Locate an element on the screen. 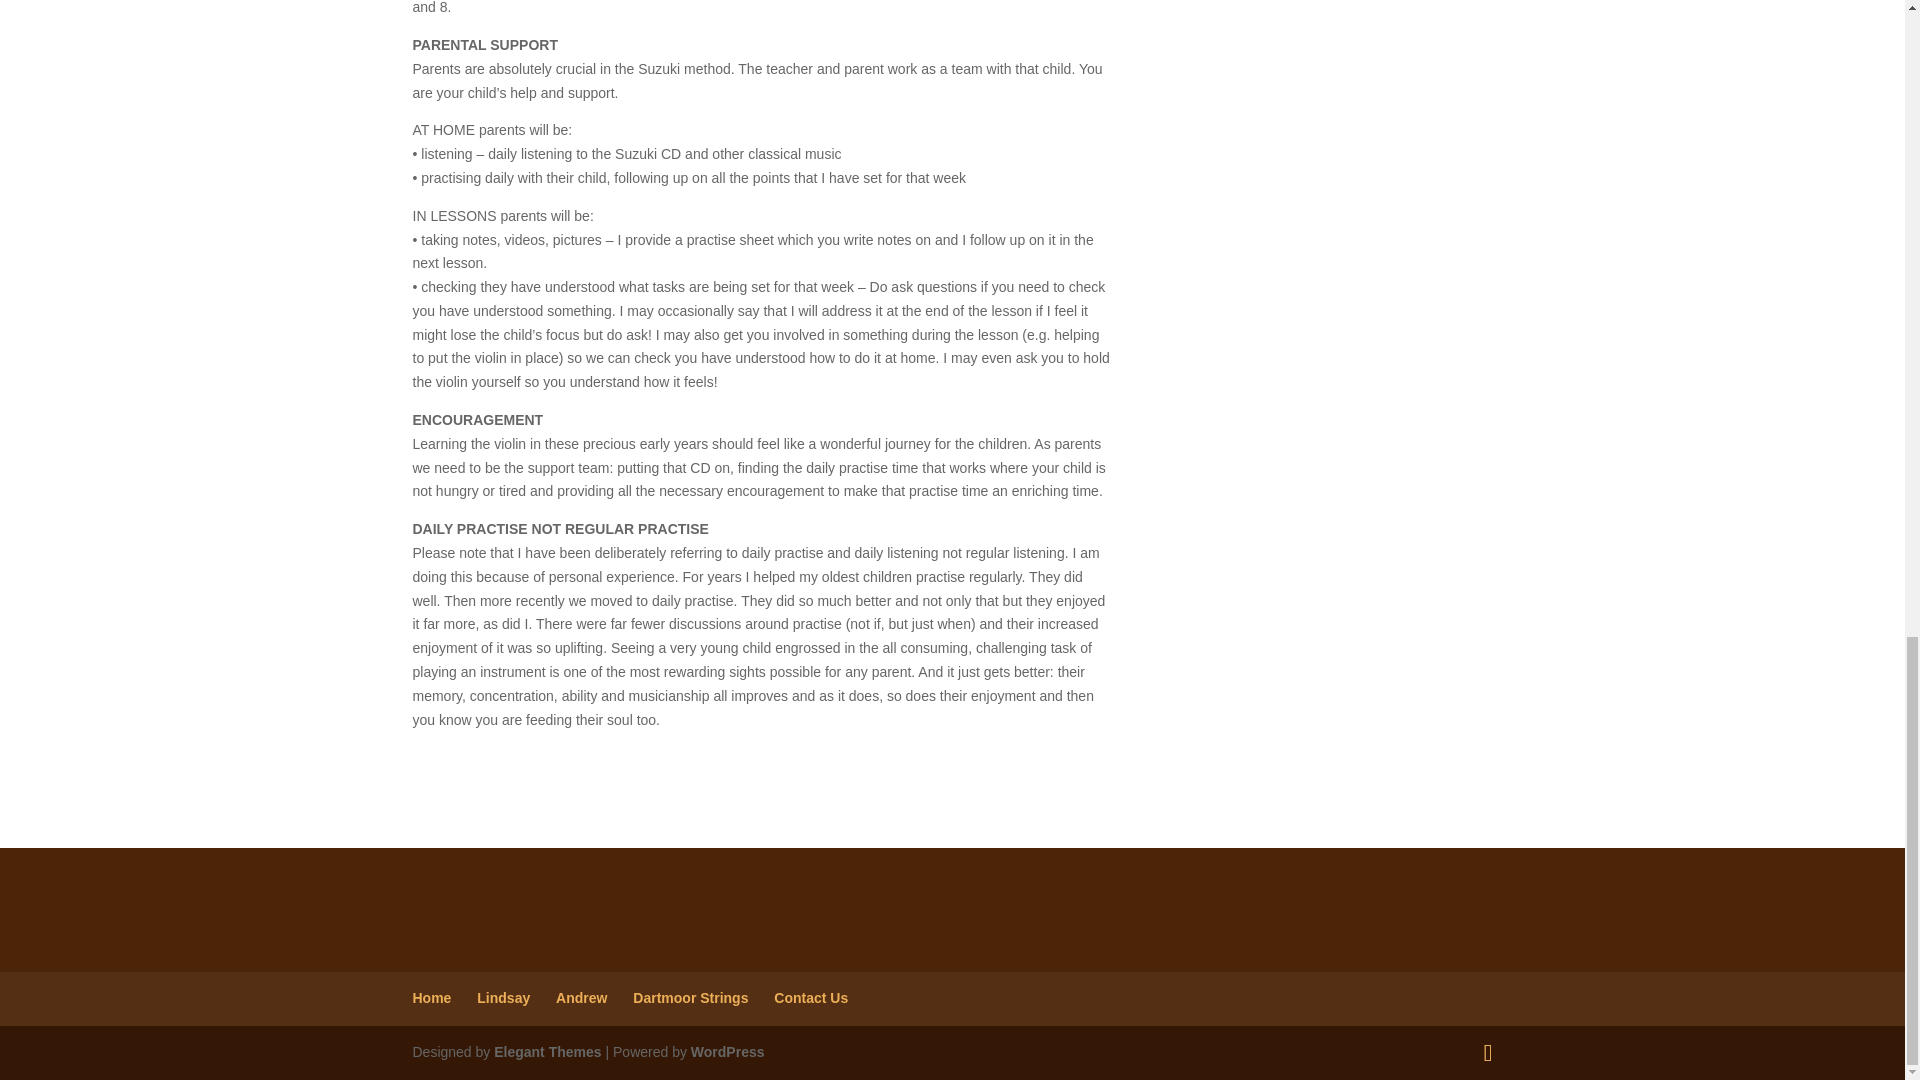 Image resolution: width=1920 pixels, height=1080 pixels. Elegant Themes is located at coordinates (546, 1052).